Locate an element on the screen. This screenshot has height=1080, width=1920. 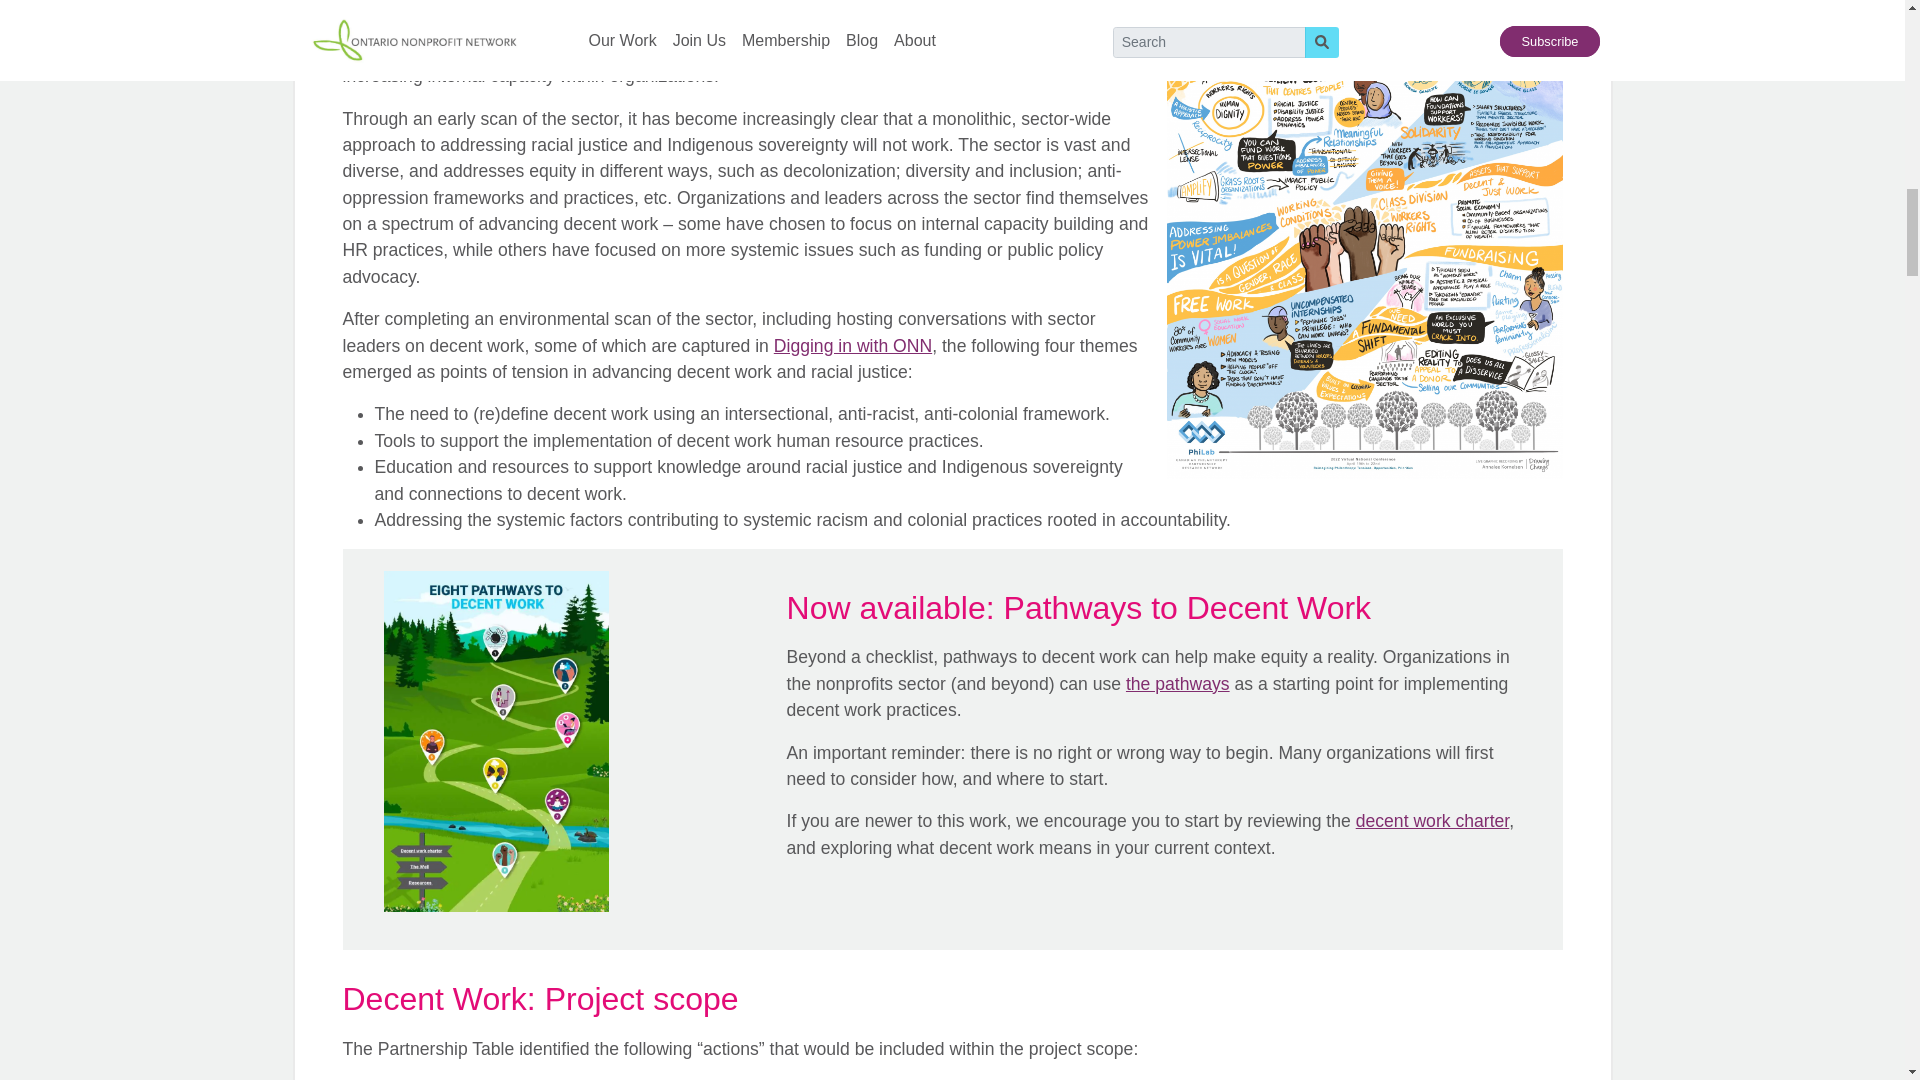
decent work charter is located at coordinates (1432, 820).